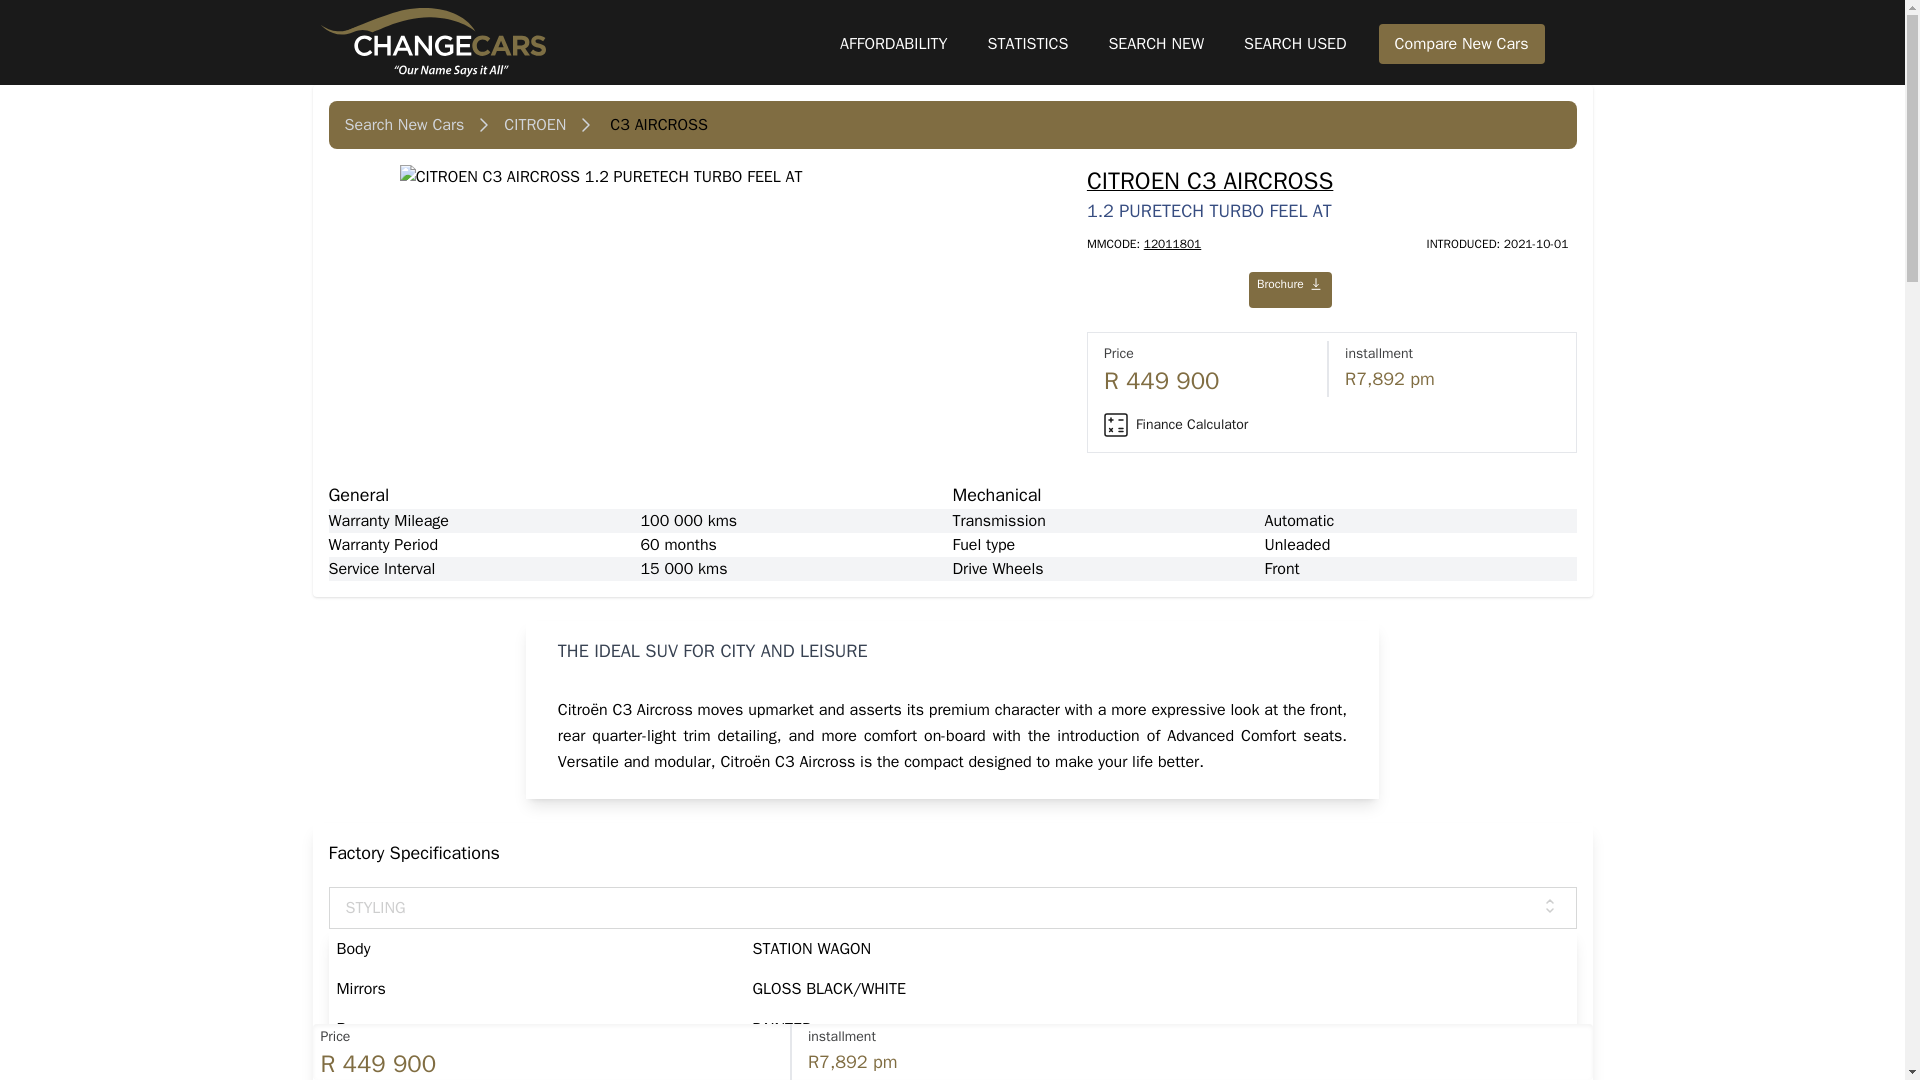 The height and width of the screenshot is (1080, 1920). What do you see at coordinates (893, 44) in the screenshot?
I see `AFFORDABILITY` at bounding box center [893, 44].